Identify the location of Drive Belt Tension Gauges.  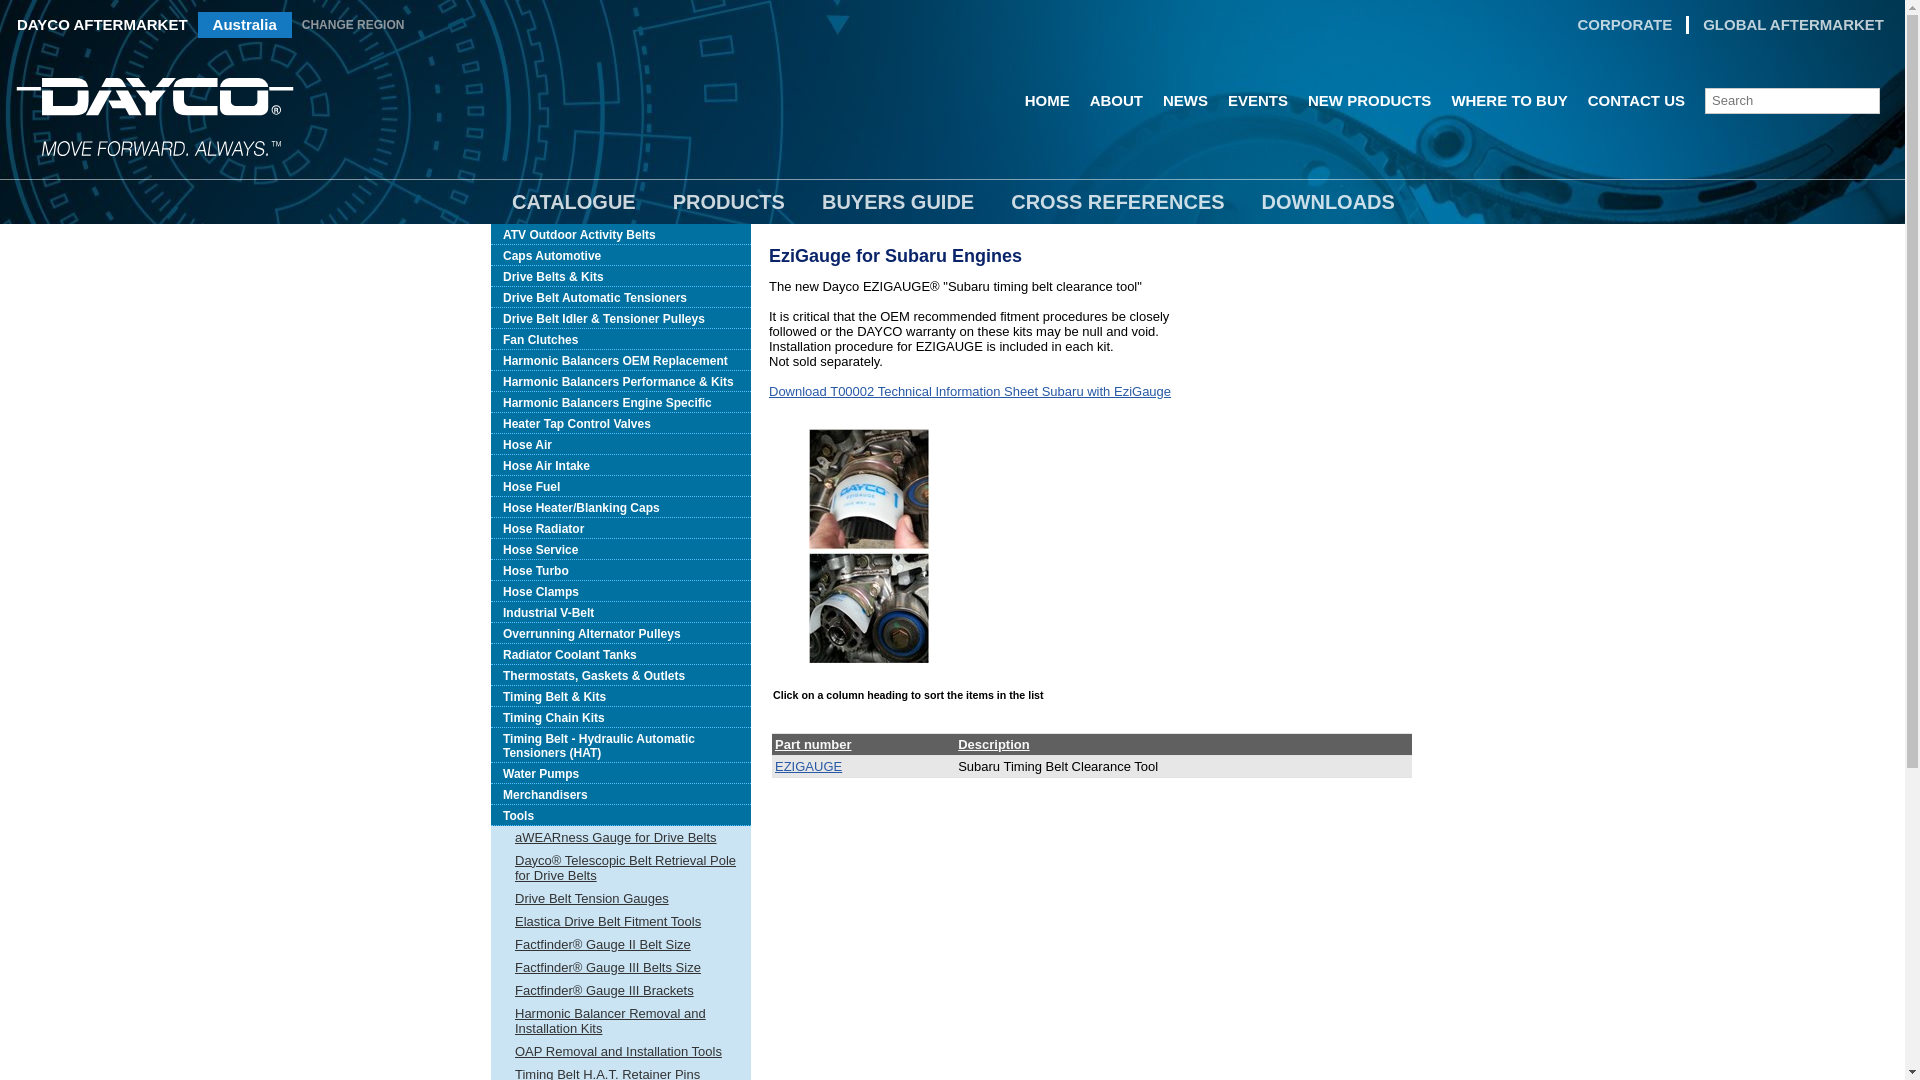
(621, 898).